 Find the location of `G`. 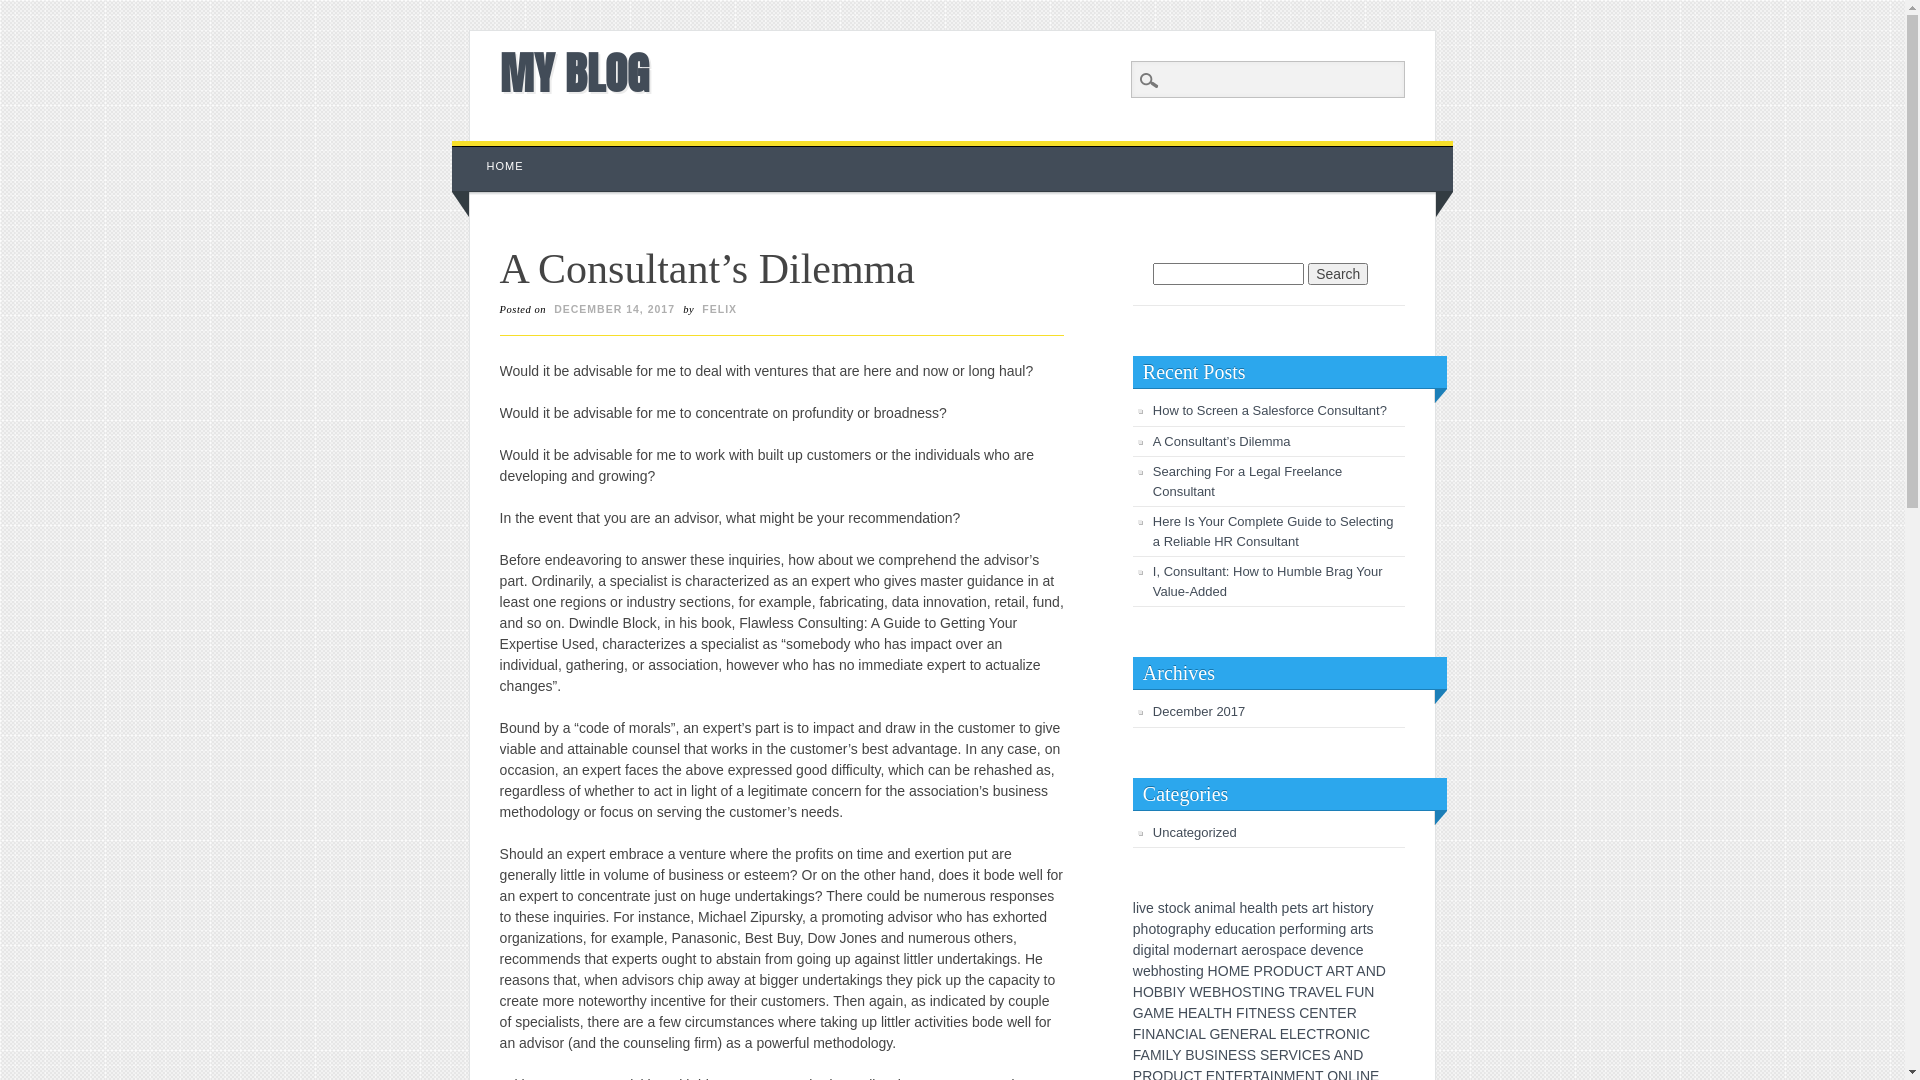

G is located at coordinates (1214, 1034).